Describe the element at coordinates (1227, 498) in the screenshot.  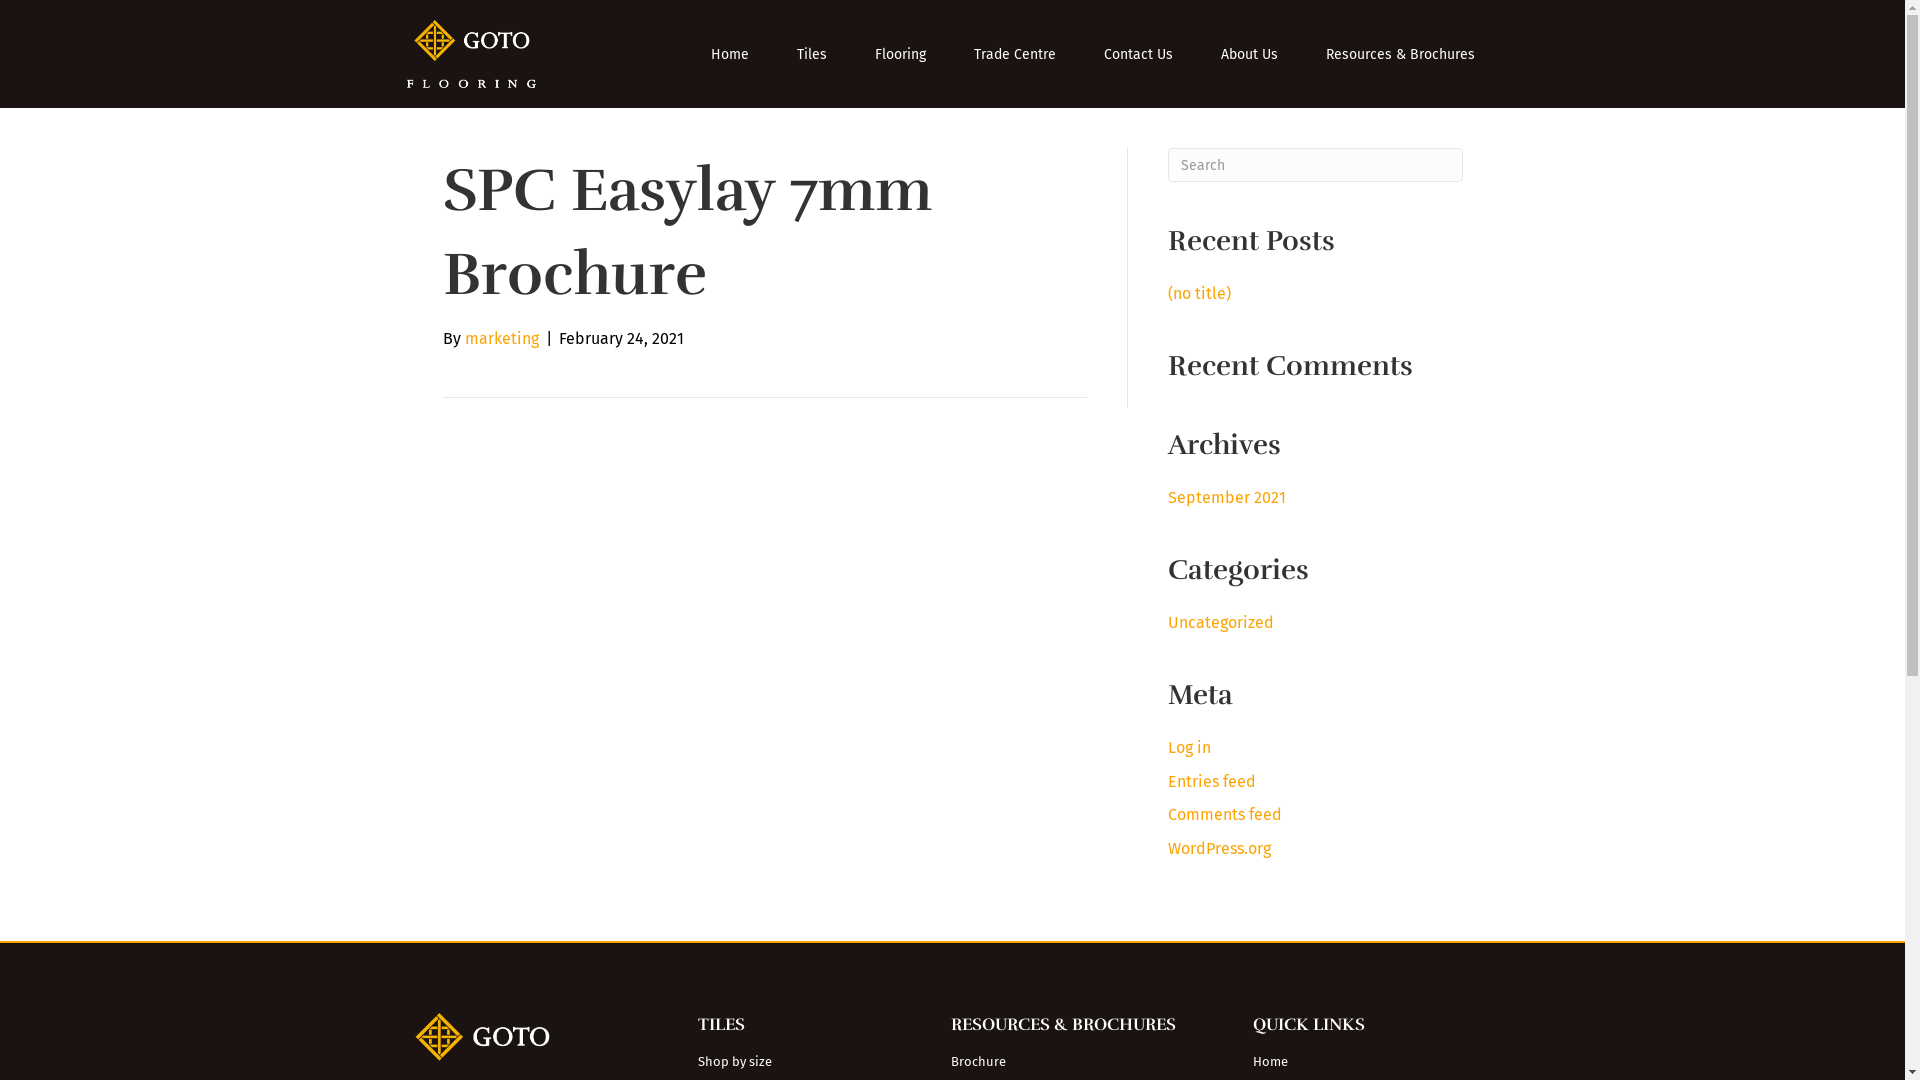
I see `September 2021` at that location.